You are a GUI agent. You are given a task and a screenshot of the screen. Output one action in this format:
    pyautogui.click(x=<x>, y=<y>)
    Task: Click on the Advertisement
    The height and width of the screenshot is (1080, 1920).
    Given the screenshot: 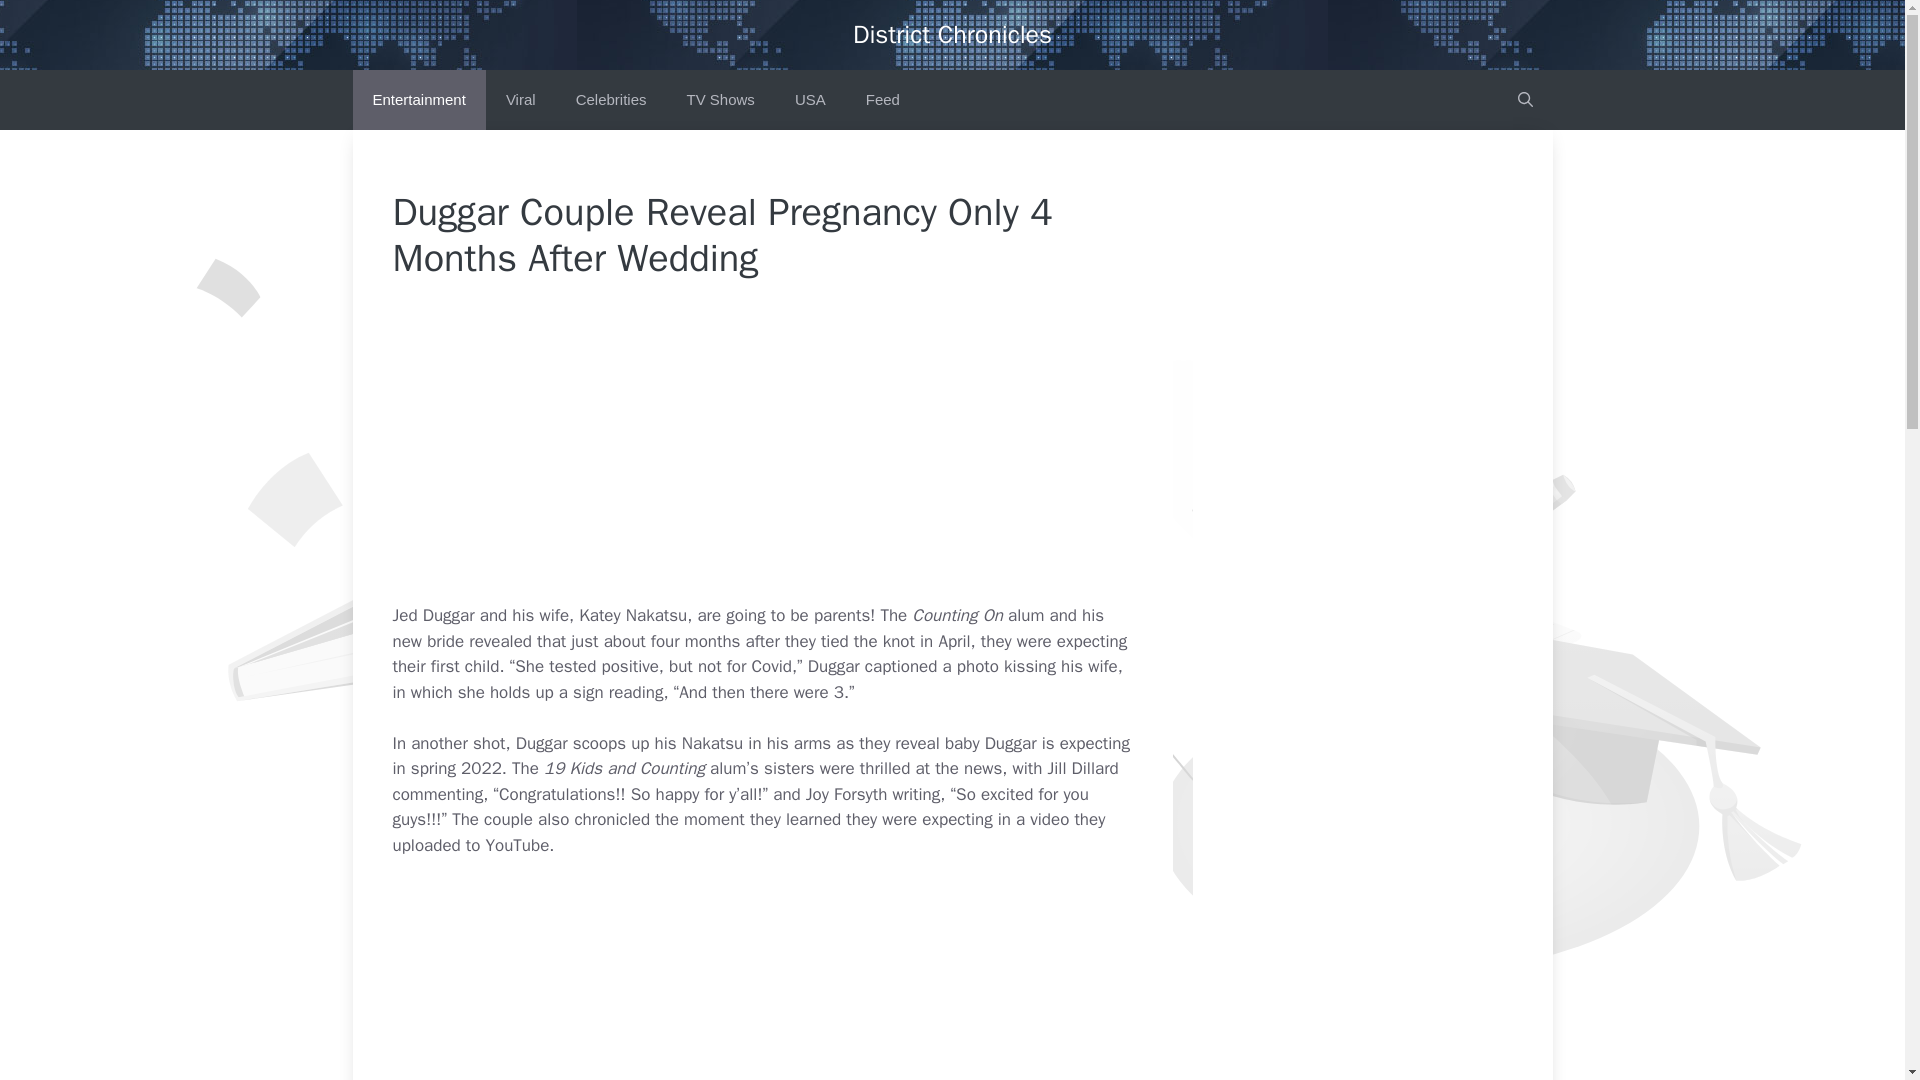 What is the action you would take?
    pyautogui.click(x=806, y=455)
    